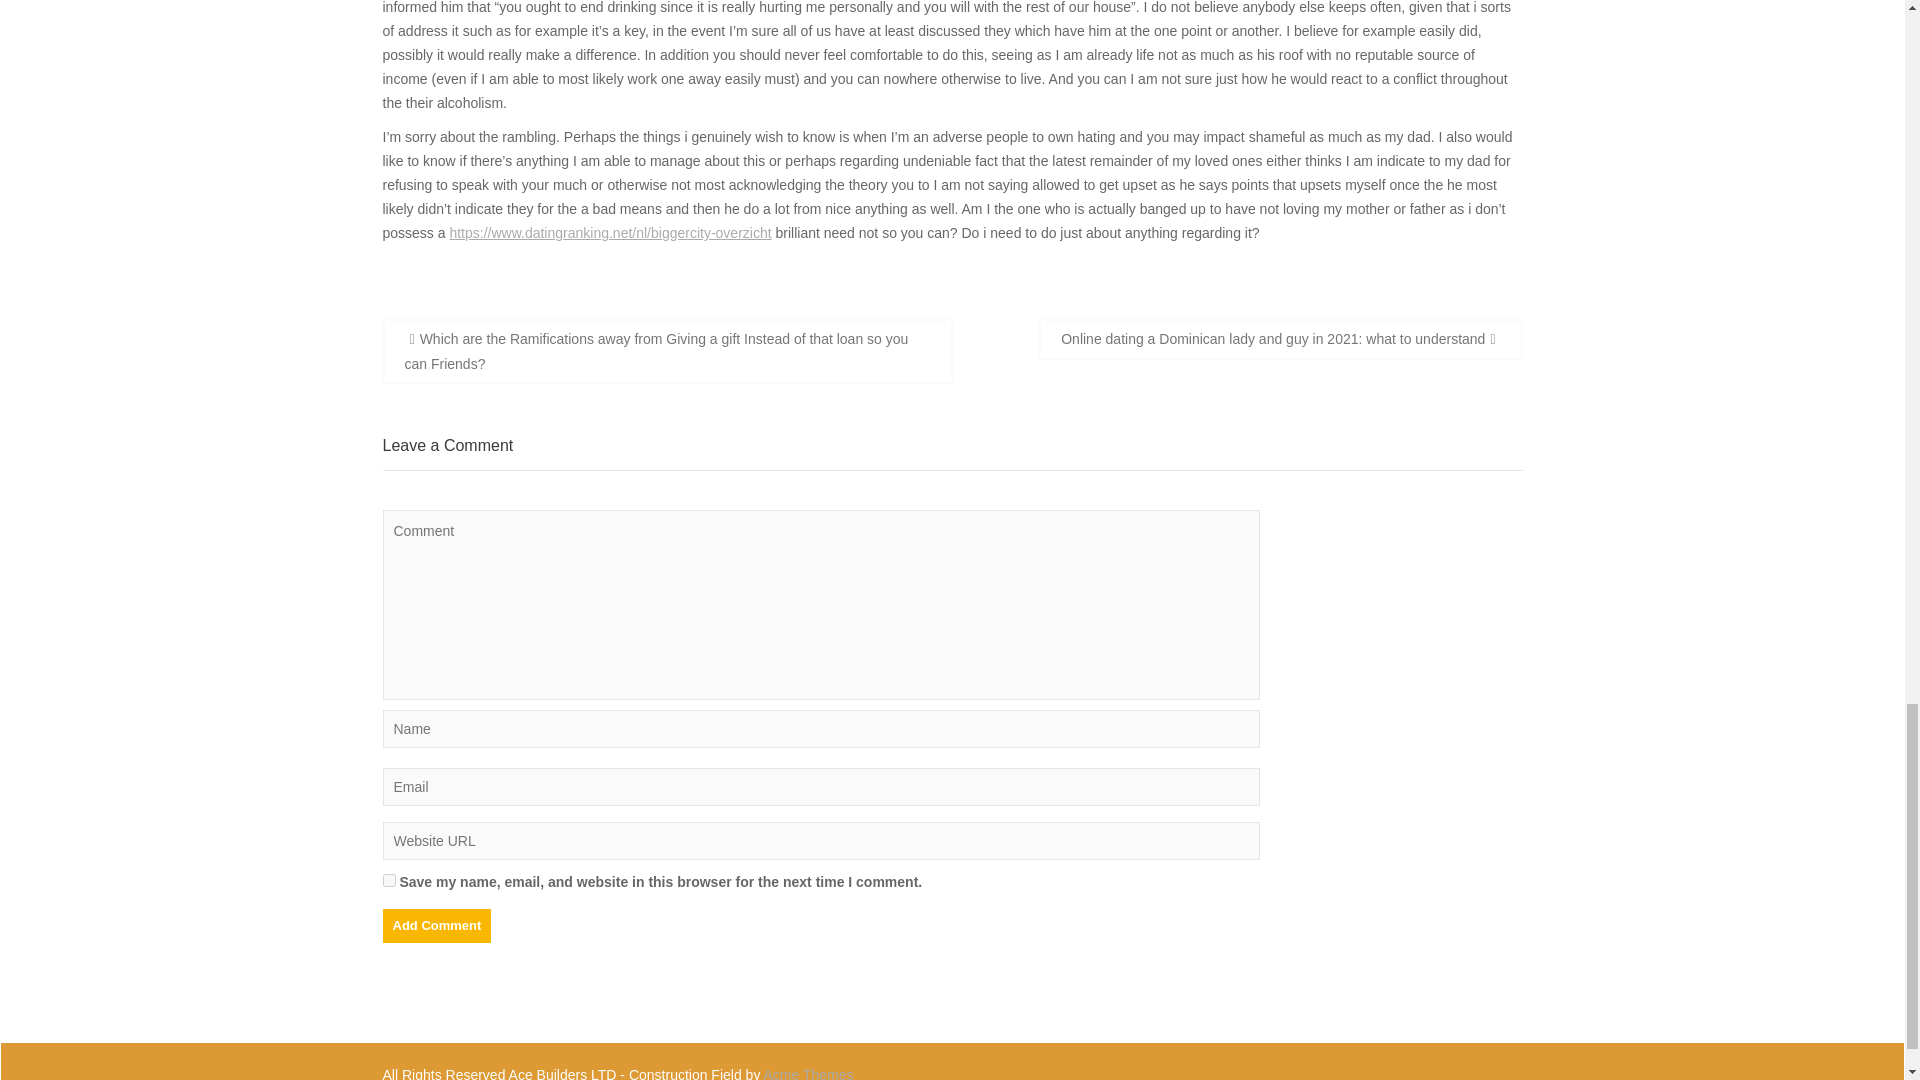 The width and height of the screenshot is (1920, 1080). Describe the element at coordinates (809, 1074) in the screenshot. I see `Acme Themes` at that location.